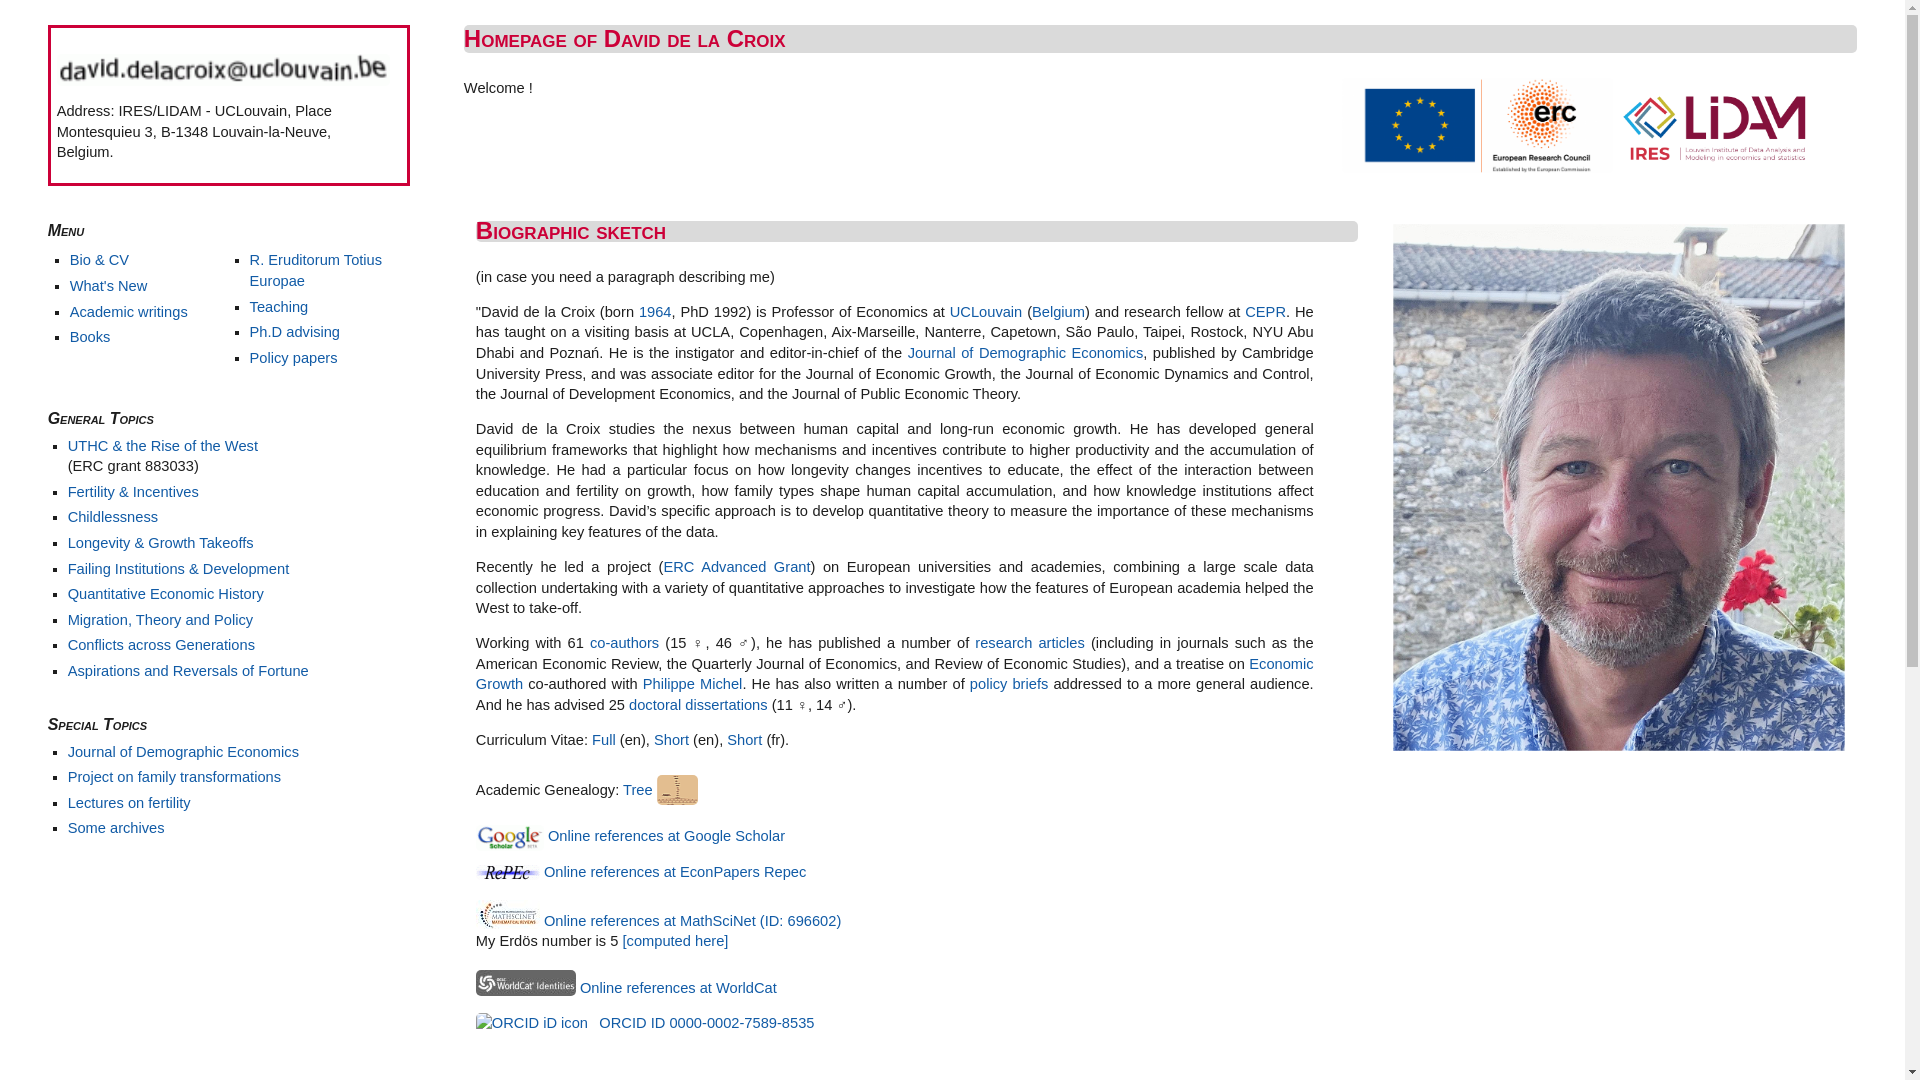  Describe the element at coordinates (693, 684) in the screenshot. I see `Philippe Michel` at that location.